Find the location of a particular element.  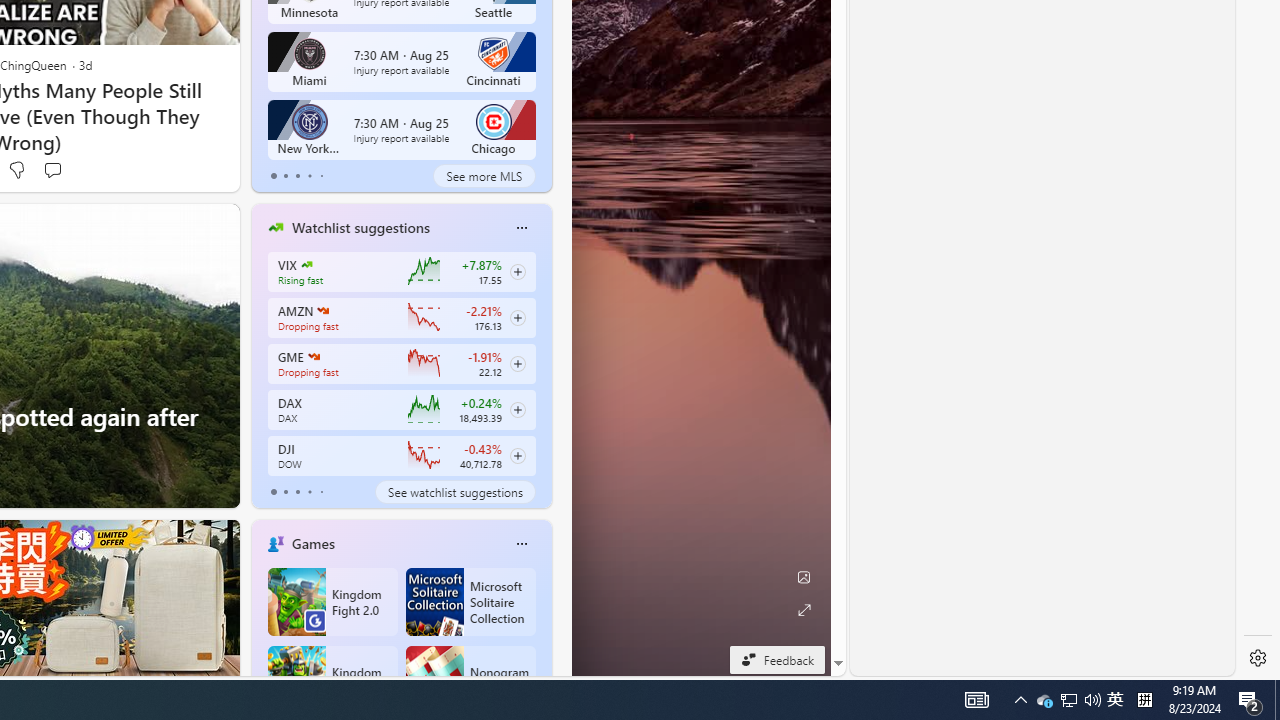

Kingdom Fight 2.0 is located at coordinates (332, 602).